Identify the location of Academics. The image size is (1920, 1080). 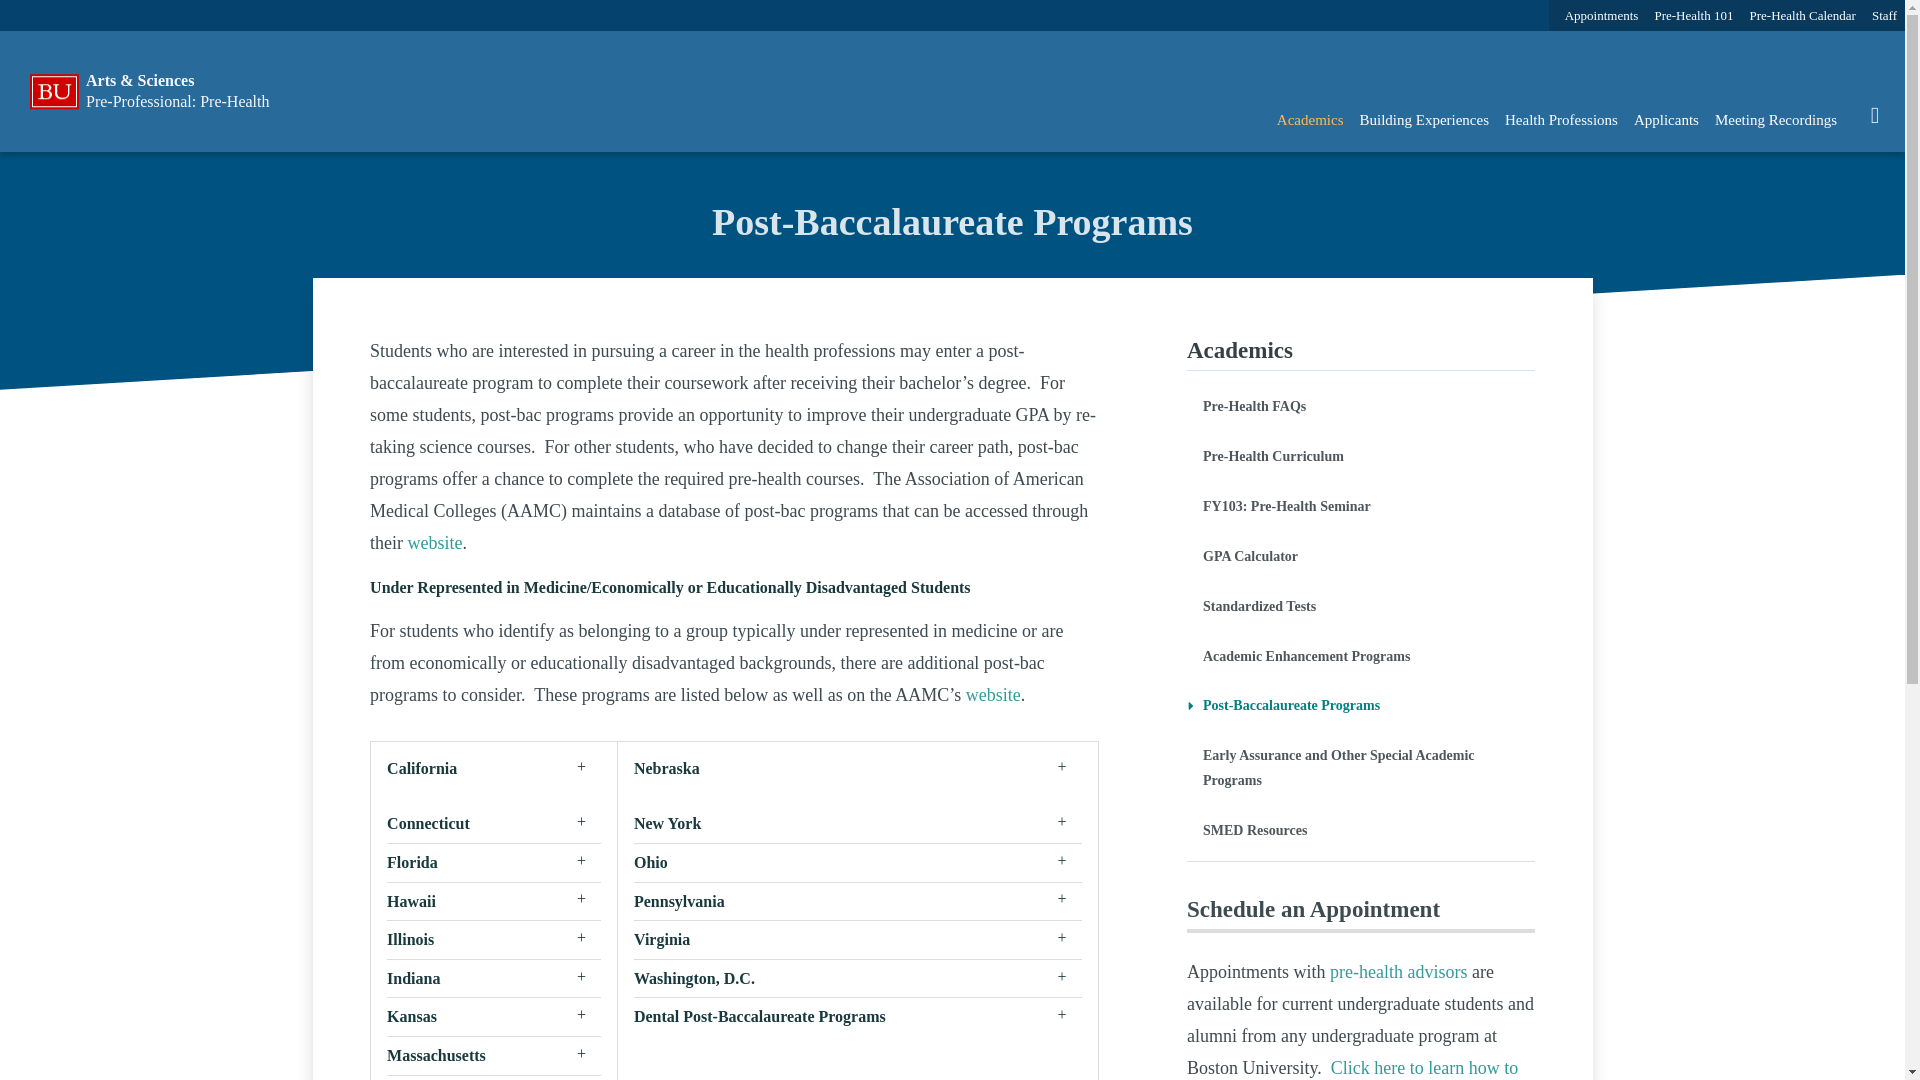
(1310, 120).